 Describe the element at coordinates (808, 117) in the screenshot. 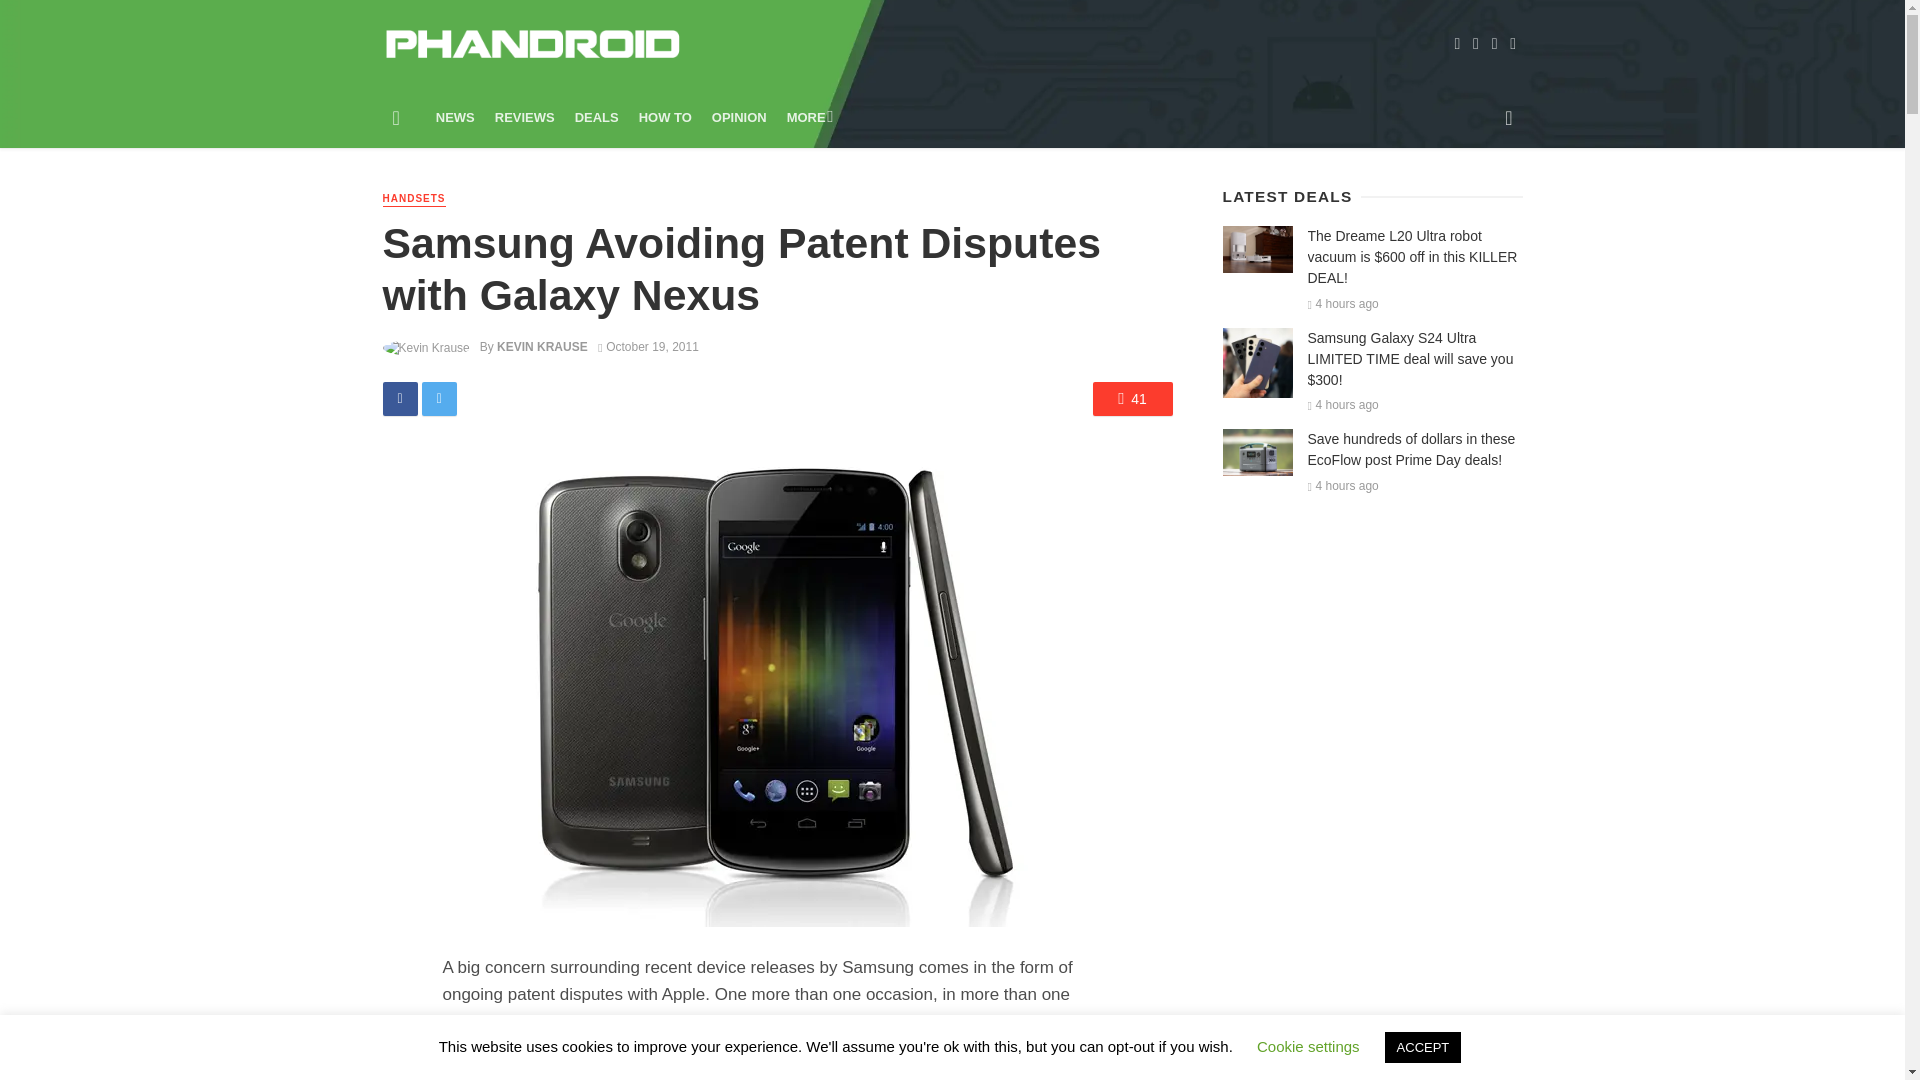

I see `MORE` at that location.